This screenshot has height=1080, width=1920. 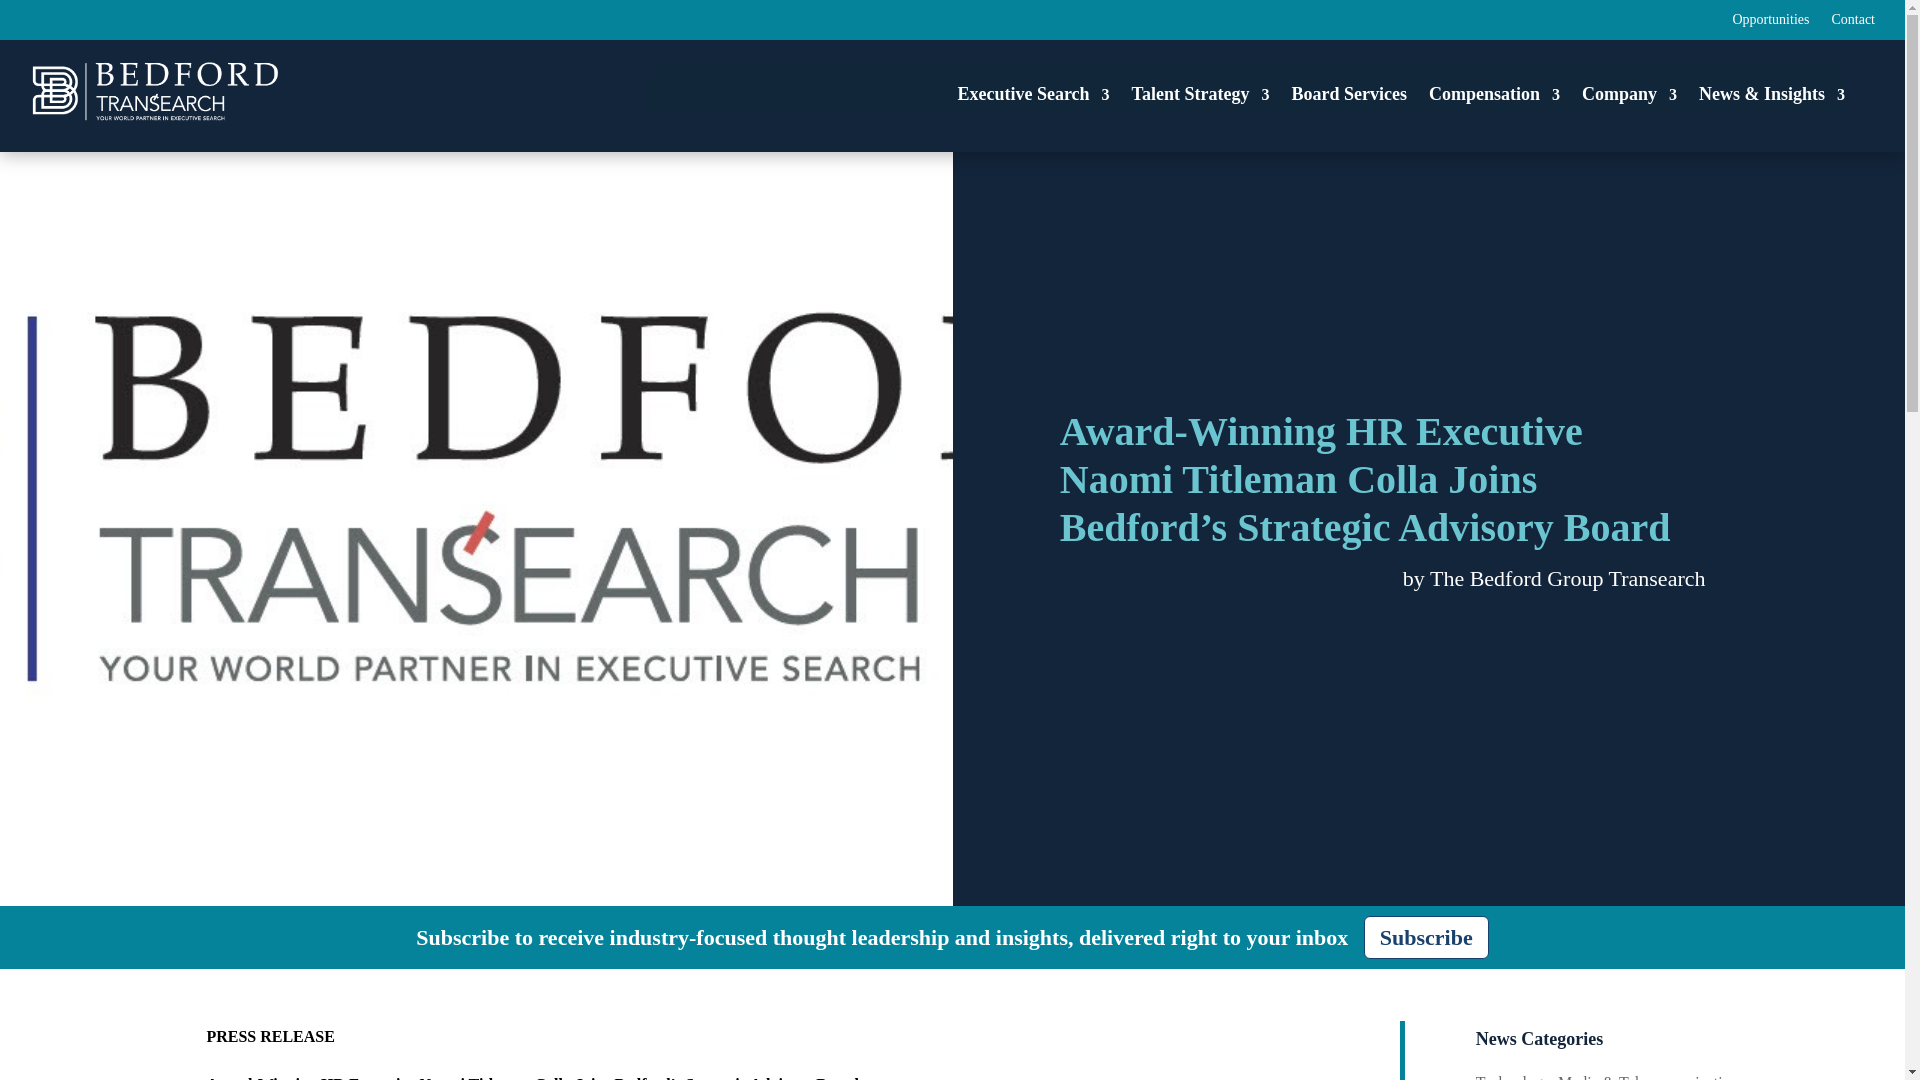 What do you see at coordinates (1853, 23) in the screenshot?
I see `Contact` at bounding box center [1853, 23].